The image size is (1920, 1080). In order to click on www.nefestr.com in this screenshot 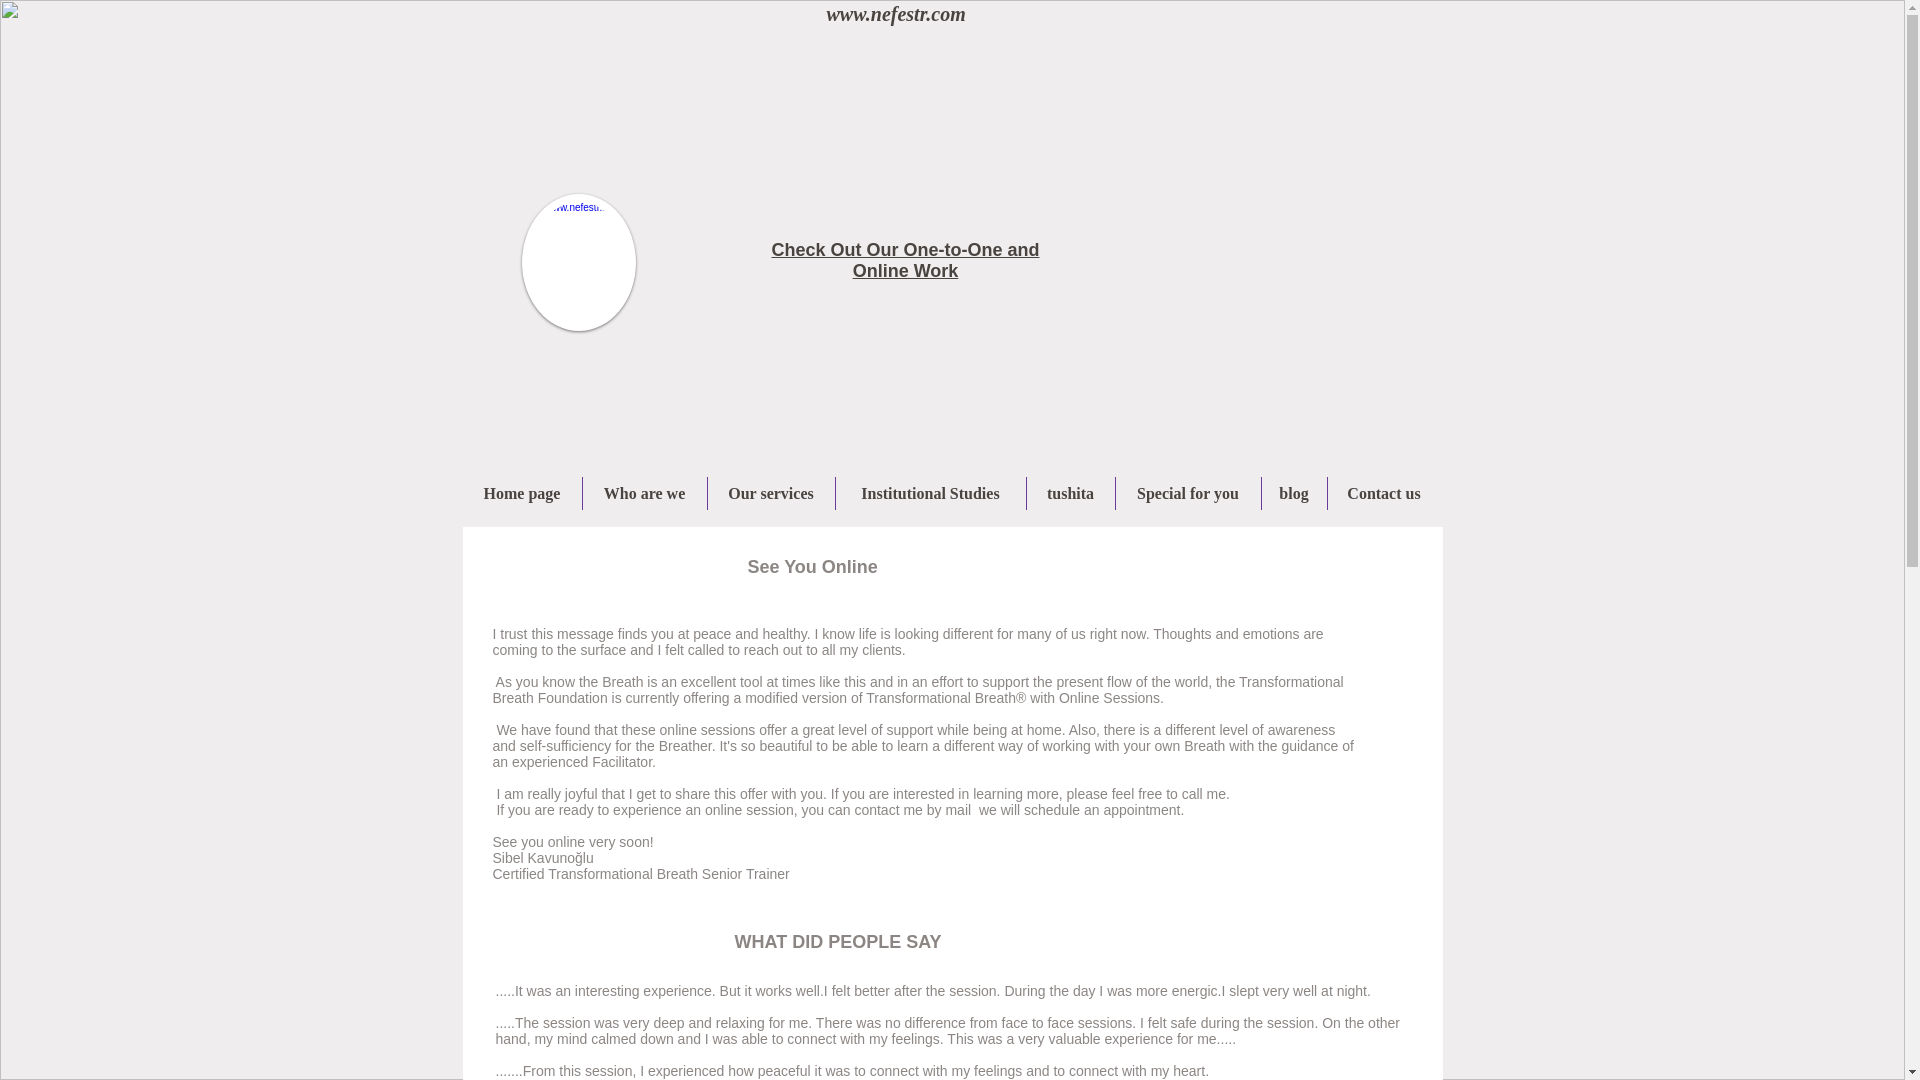, I will do `click(895, 14)`.